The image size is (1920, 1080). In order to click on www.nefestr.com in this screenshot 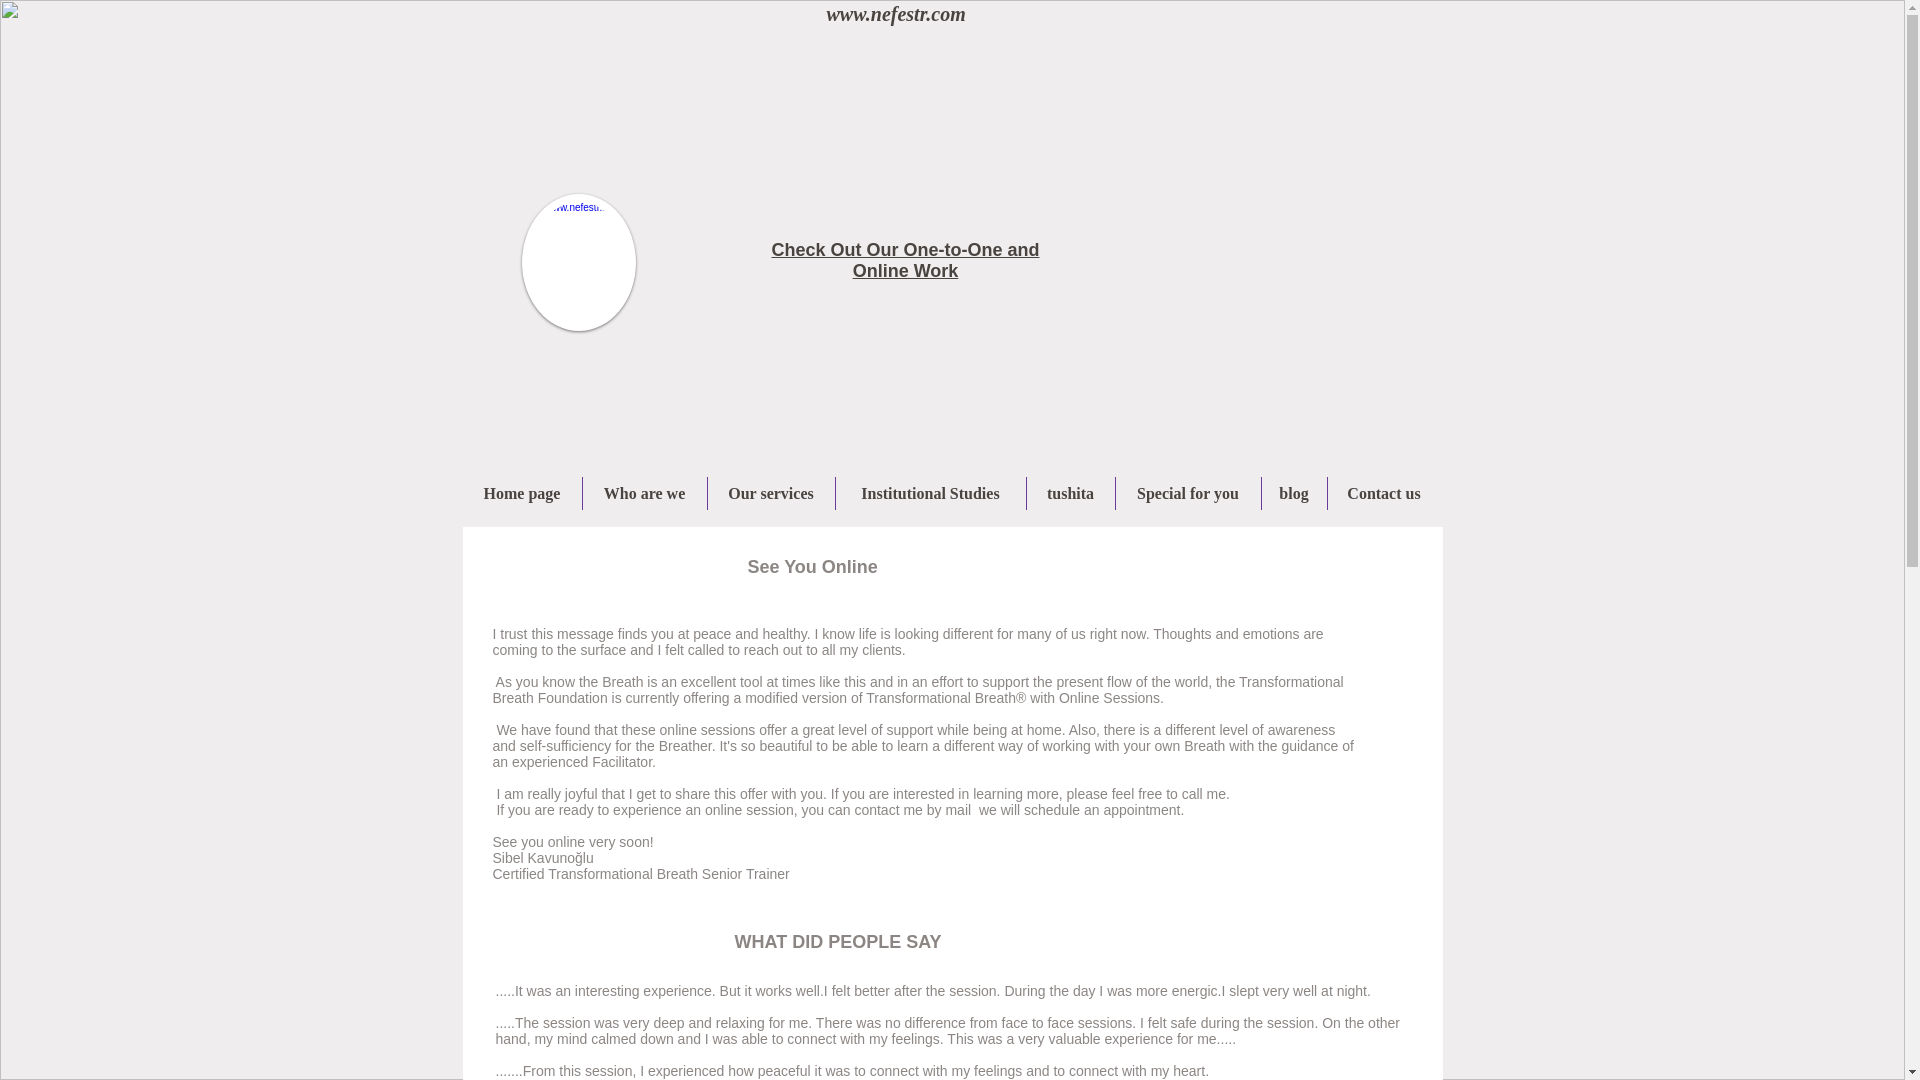, I will do `click(895, 14)`.